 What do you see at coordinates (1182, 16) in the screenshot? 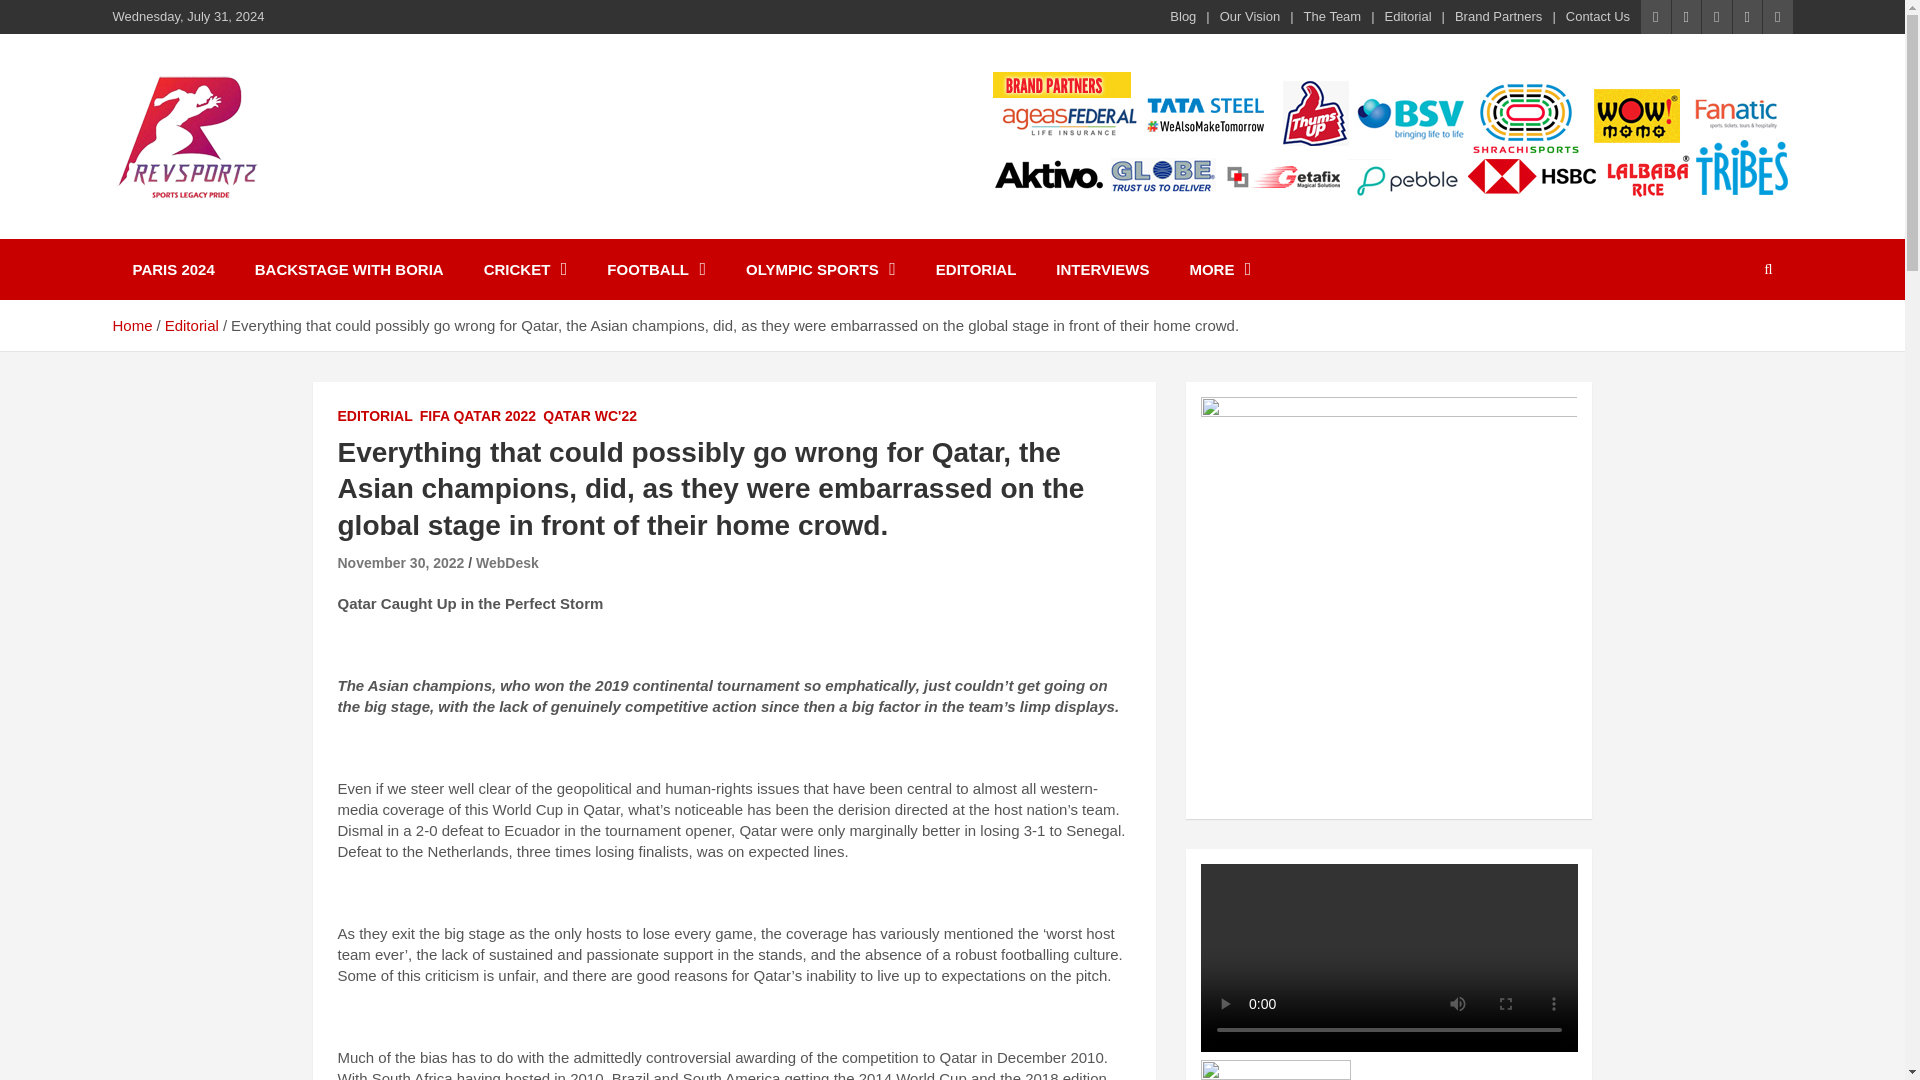
I see `Blog` at bounding box center [1182, 16].